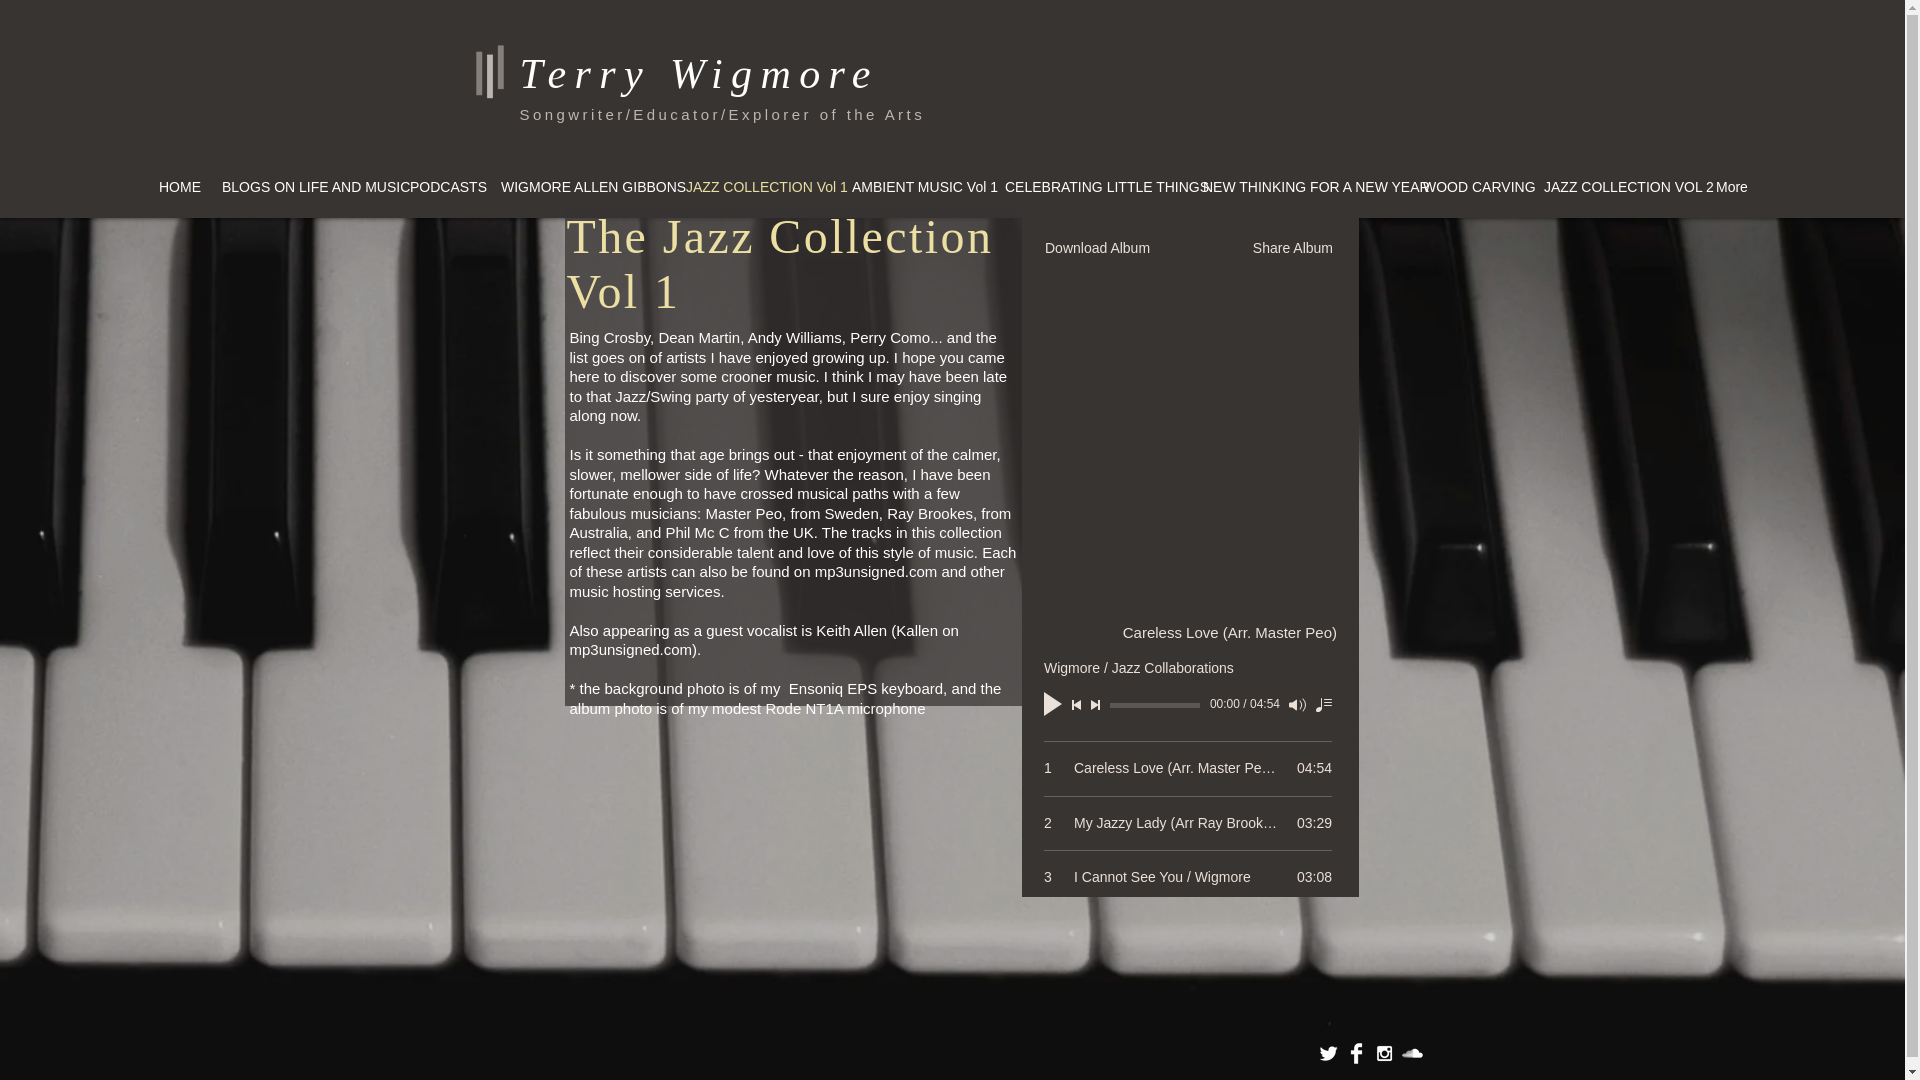 The image size is (1920, 1080). What do you see at coordinates (1091, 186) in the screenshot?
I see `CELEBRATING LITTLE THINGS` at bounding box center [1091, 186].